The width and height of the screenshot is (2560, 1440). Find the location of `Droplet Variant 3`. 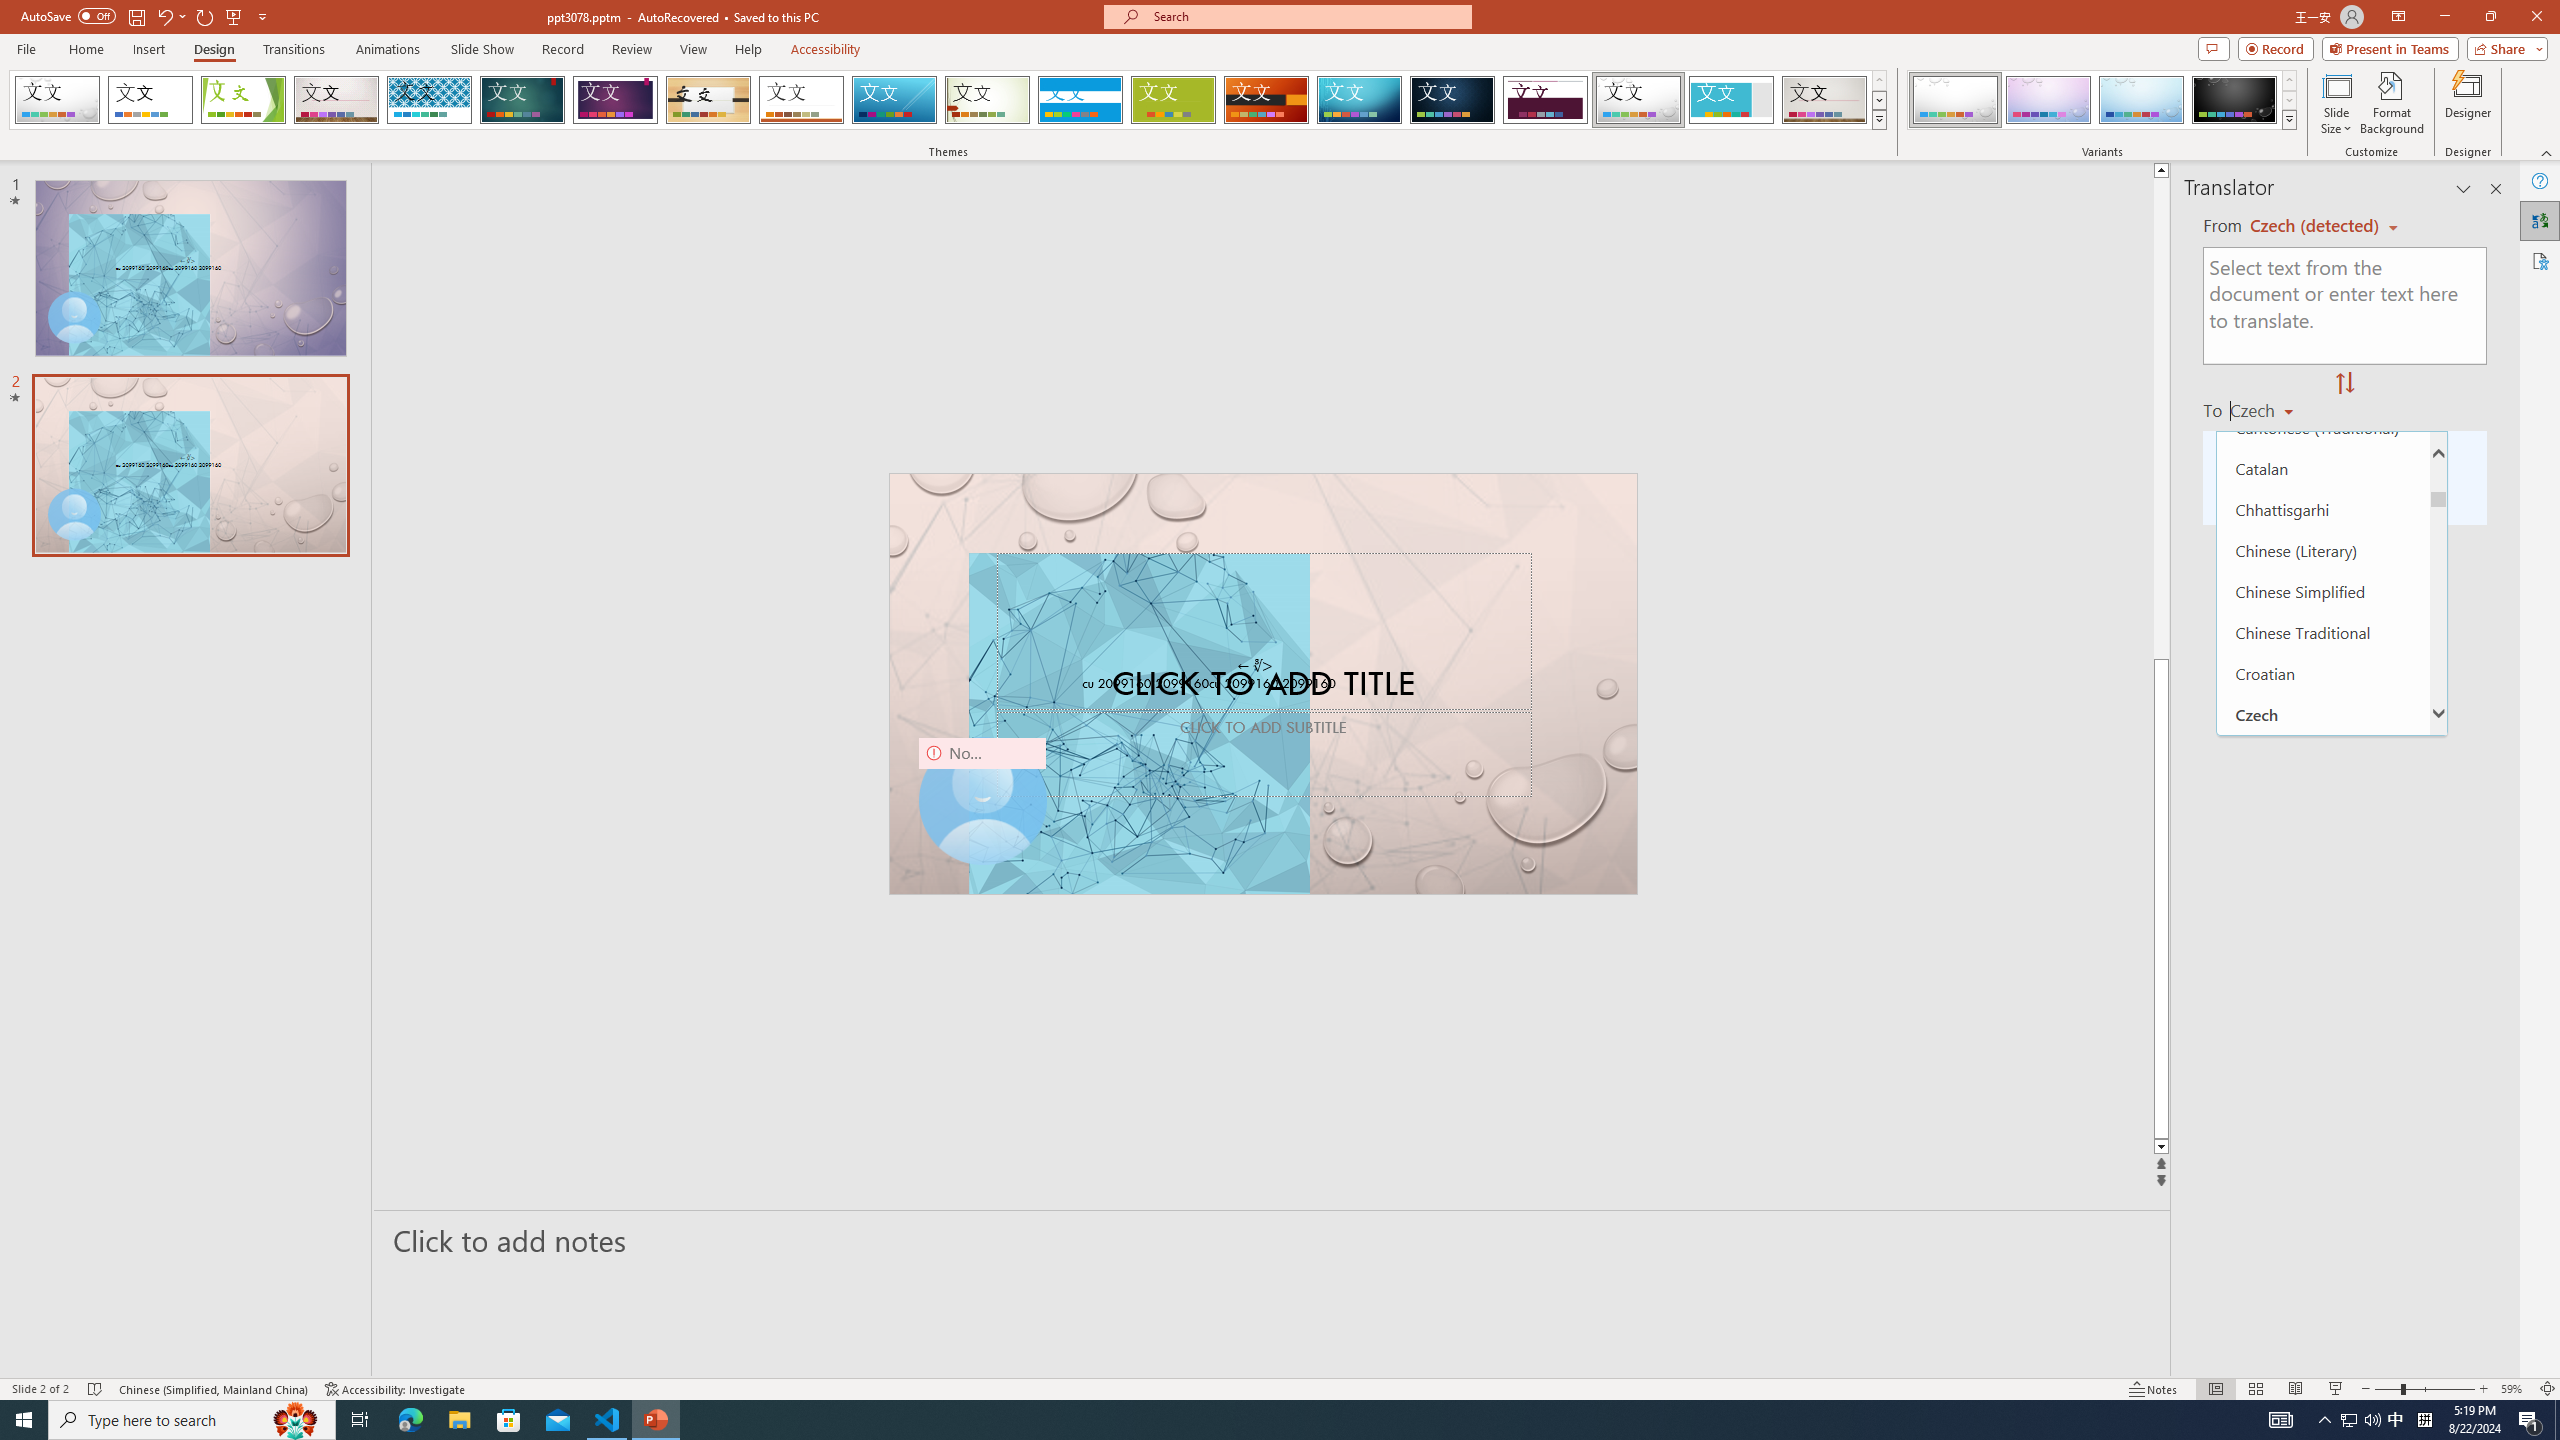

Droplet Variant 3 is located at coordinates (2141, 100).